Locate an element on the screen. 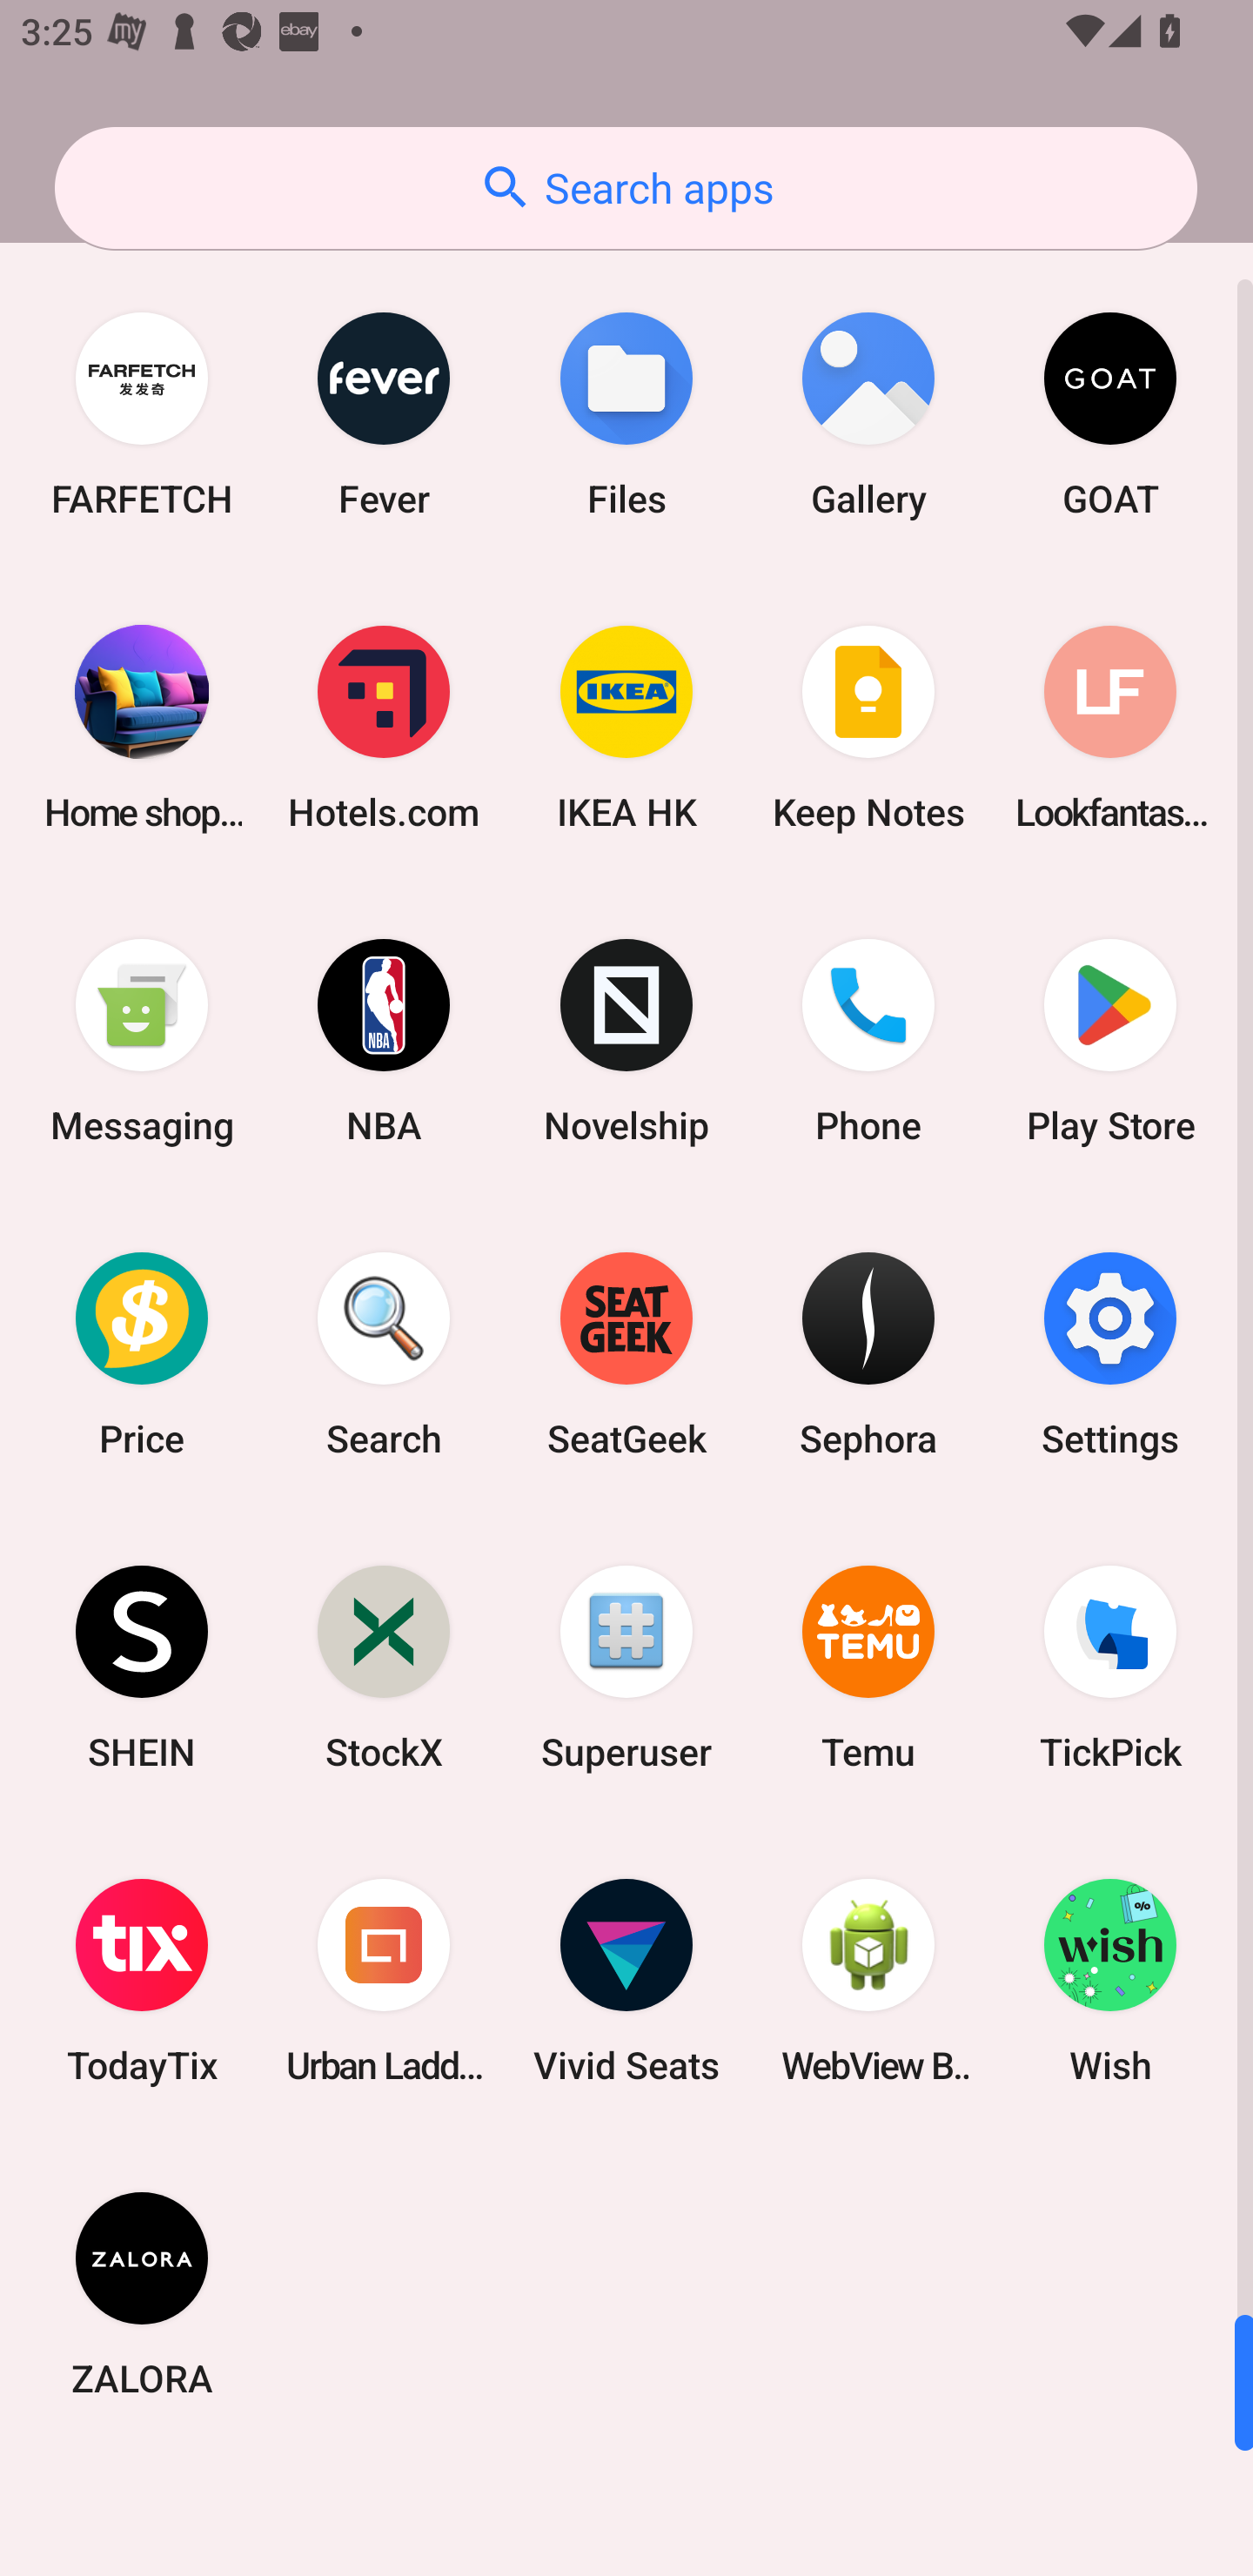 This screenshot has width=1253, height=2576. Messaging is located at coordinates (142, 1041).